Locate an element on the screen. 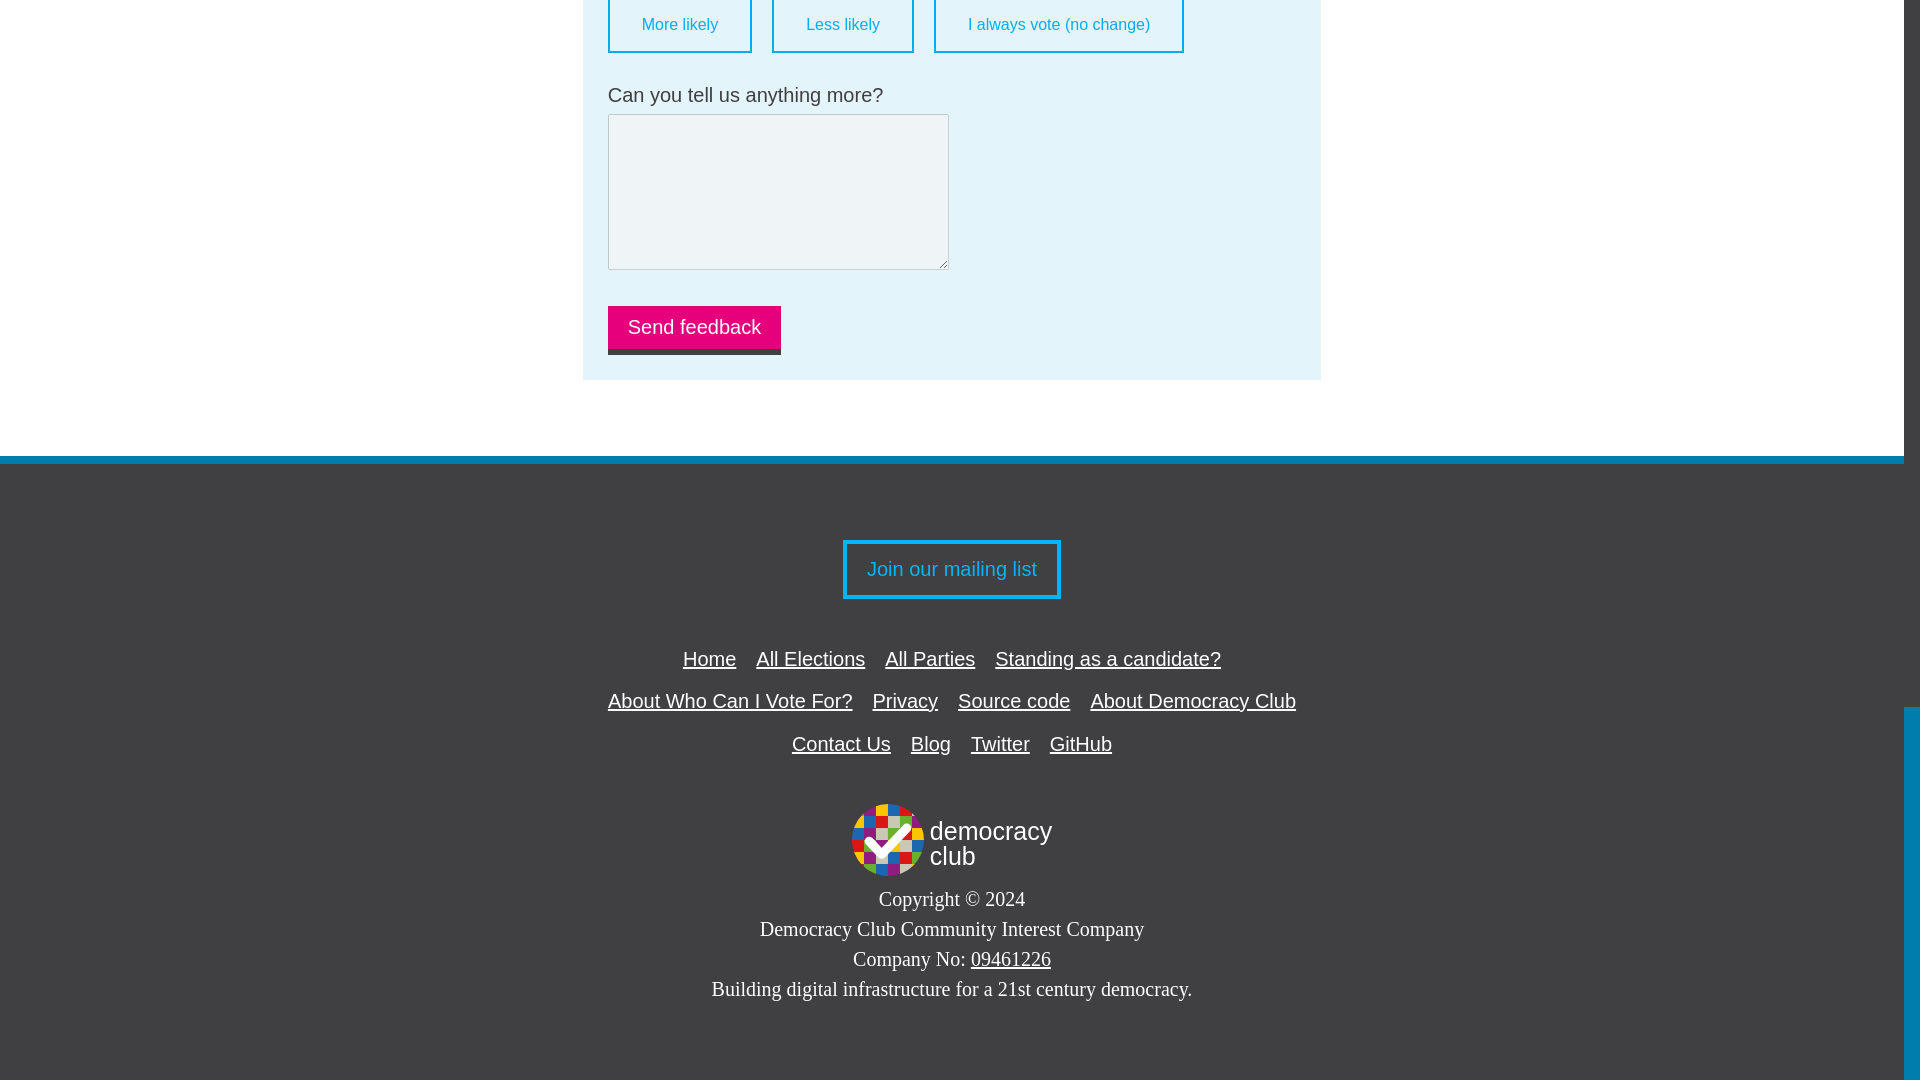 The image size is (1920, 1080). Send feedback is located at coordinates (694, 330).